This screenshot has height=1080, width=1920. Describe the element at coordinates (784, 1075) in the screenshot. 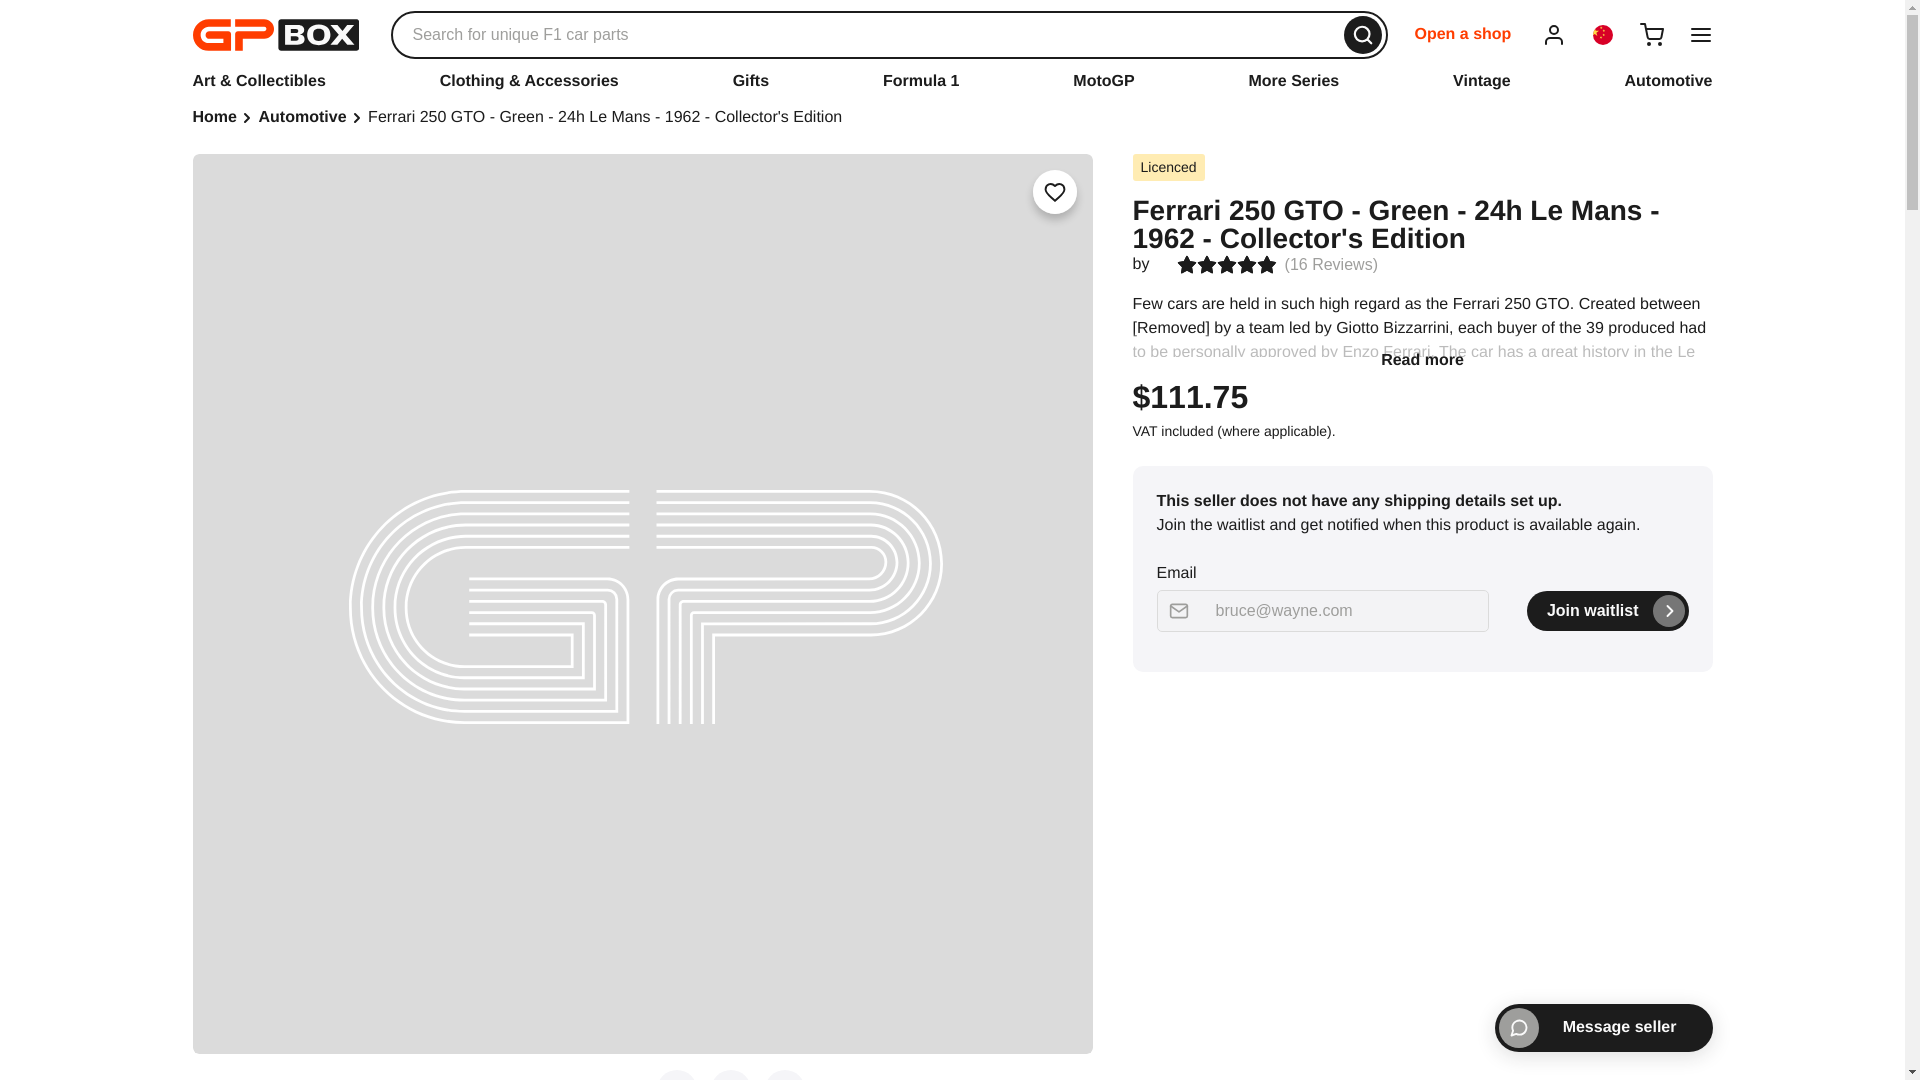

I see `Click to see share on Pinterest` at that location.